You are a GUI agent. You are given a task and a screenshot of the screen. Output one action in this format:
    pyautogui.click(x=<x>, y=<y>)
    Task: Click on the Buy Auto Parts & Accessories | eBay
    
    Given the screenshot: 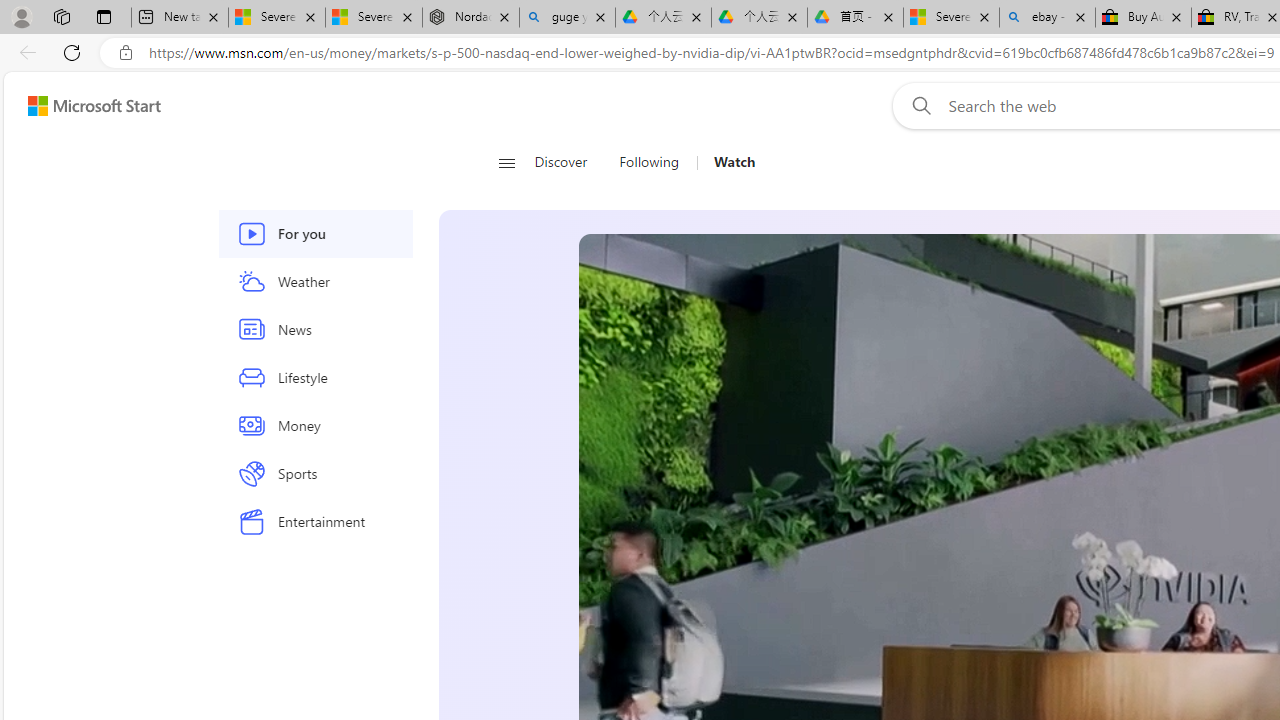 What is the action you would take?
    pyautogui.click(x=1143, y=18)
    